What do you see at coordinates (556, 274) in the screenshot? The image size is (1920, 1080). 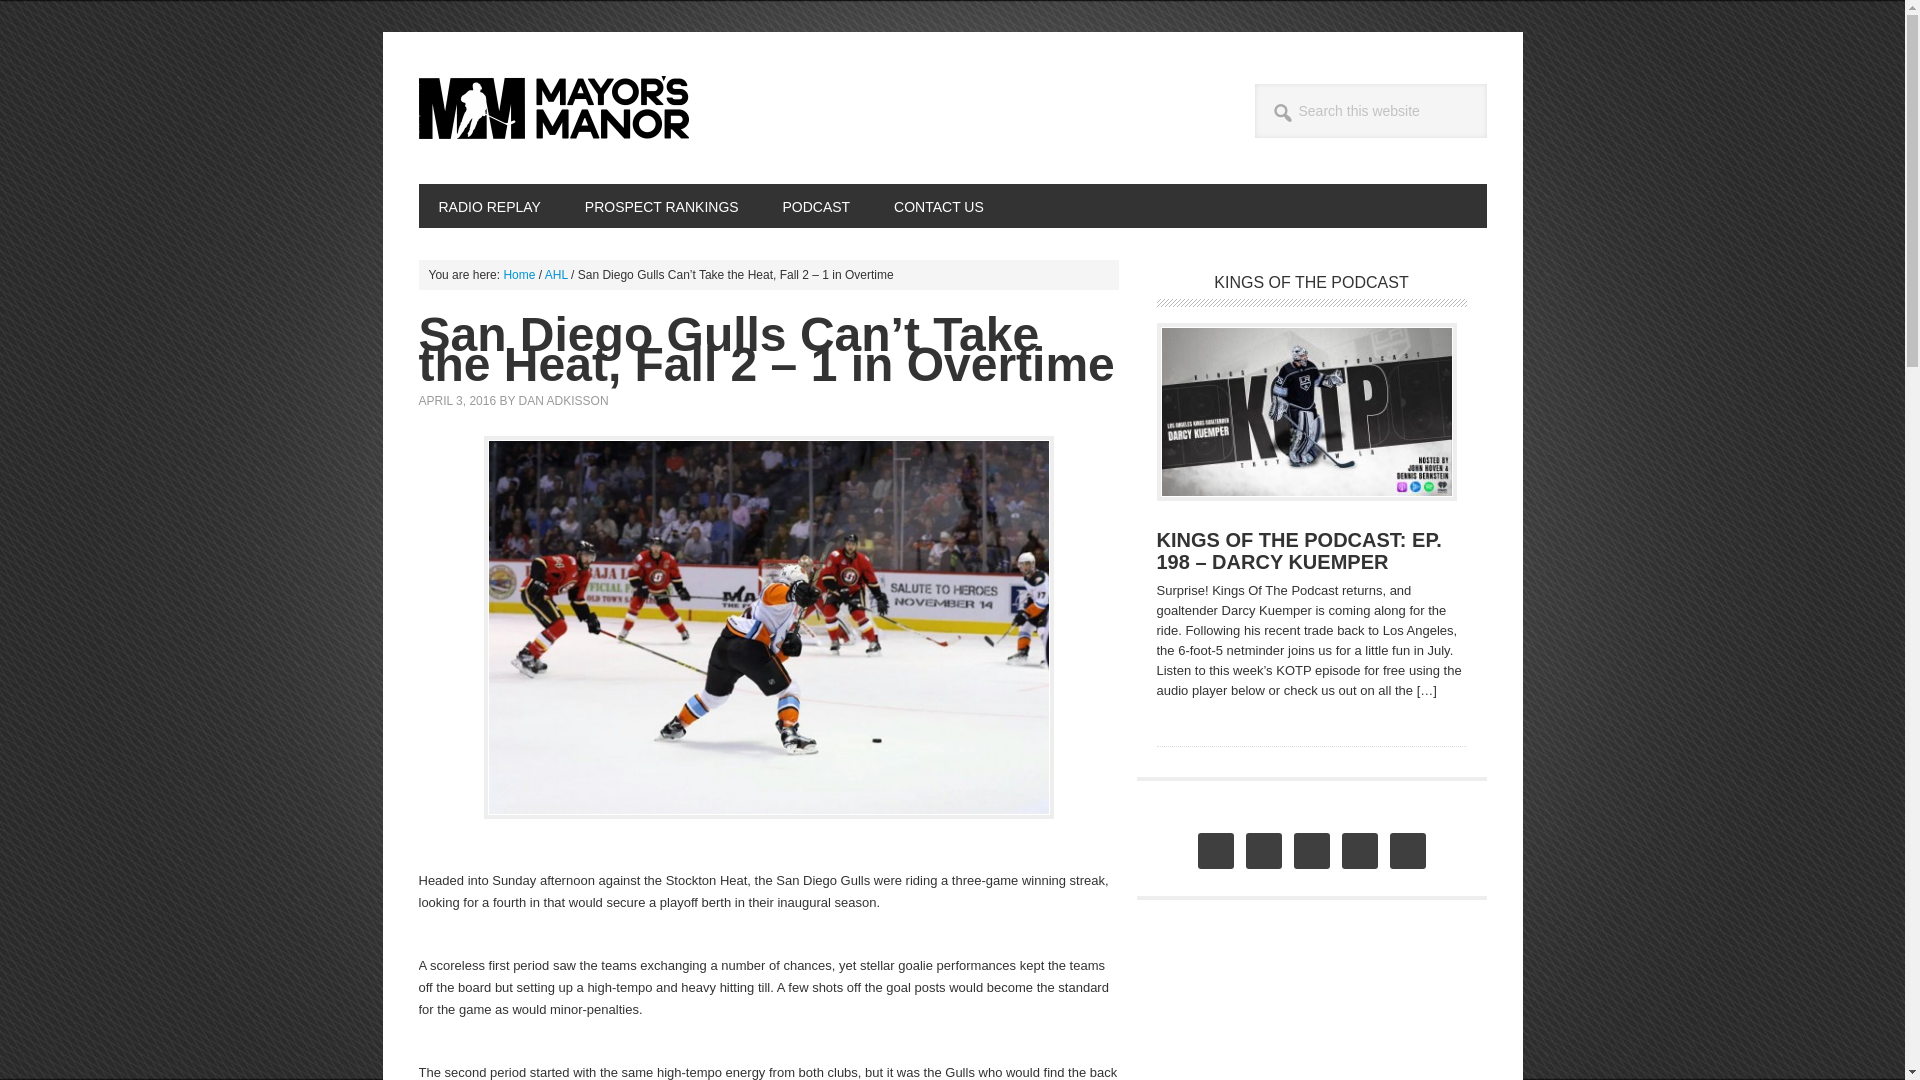 I see `AHL` at bounding box center [556, 274].